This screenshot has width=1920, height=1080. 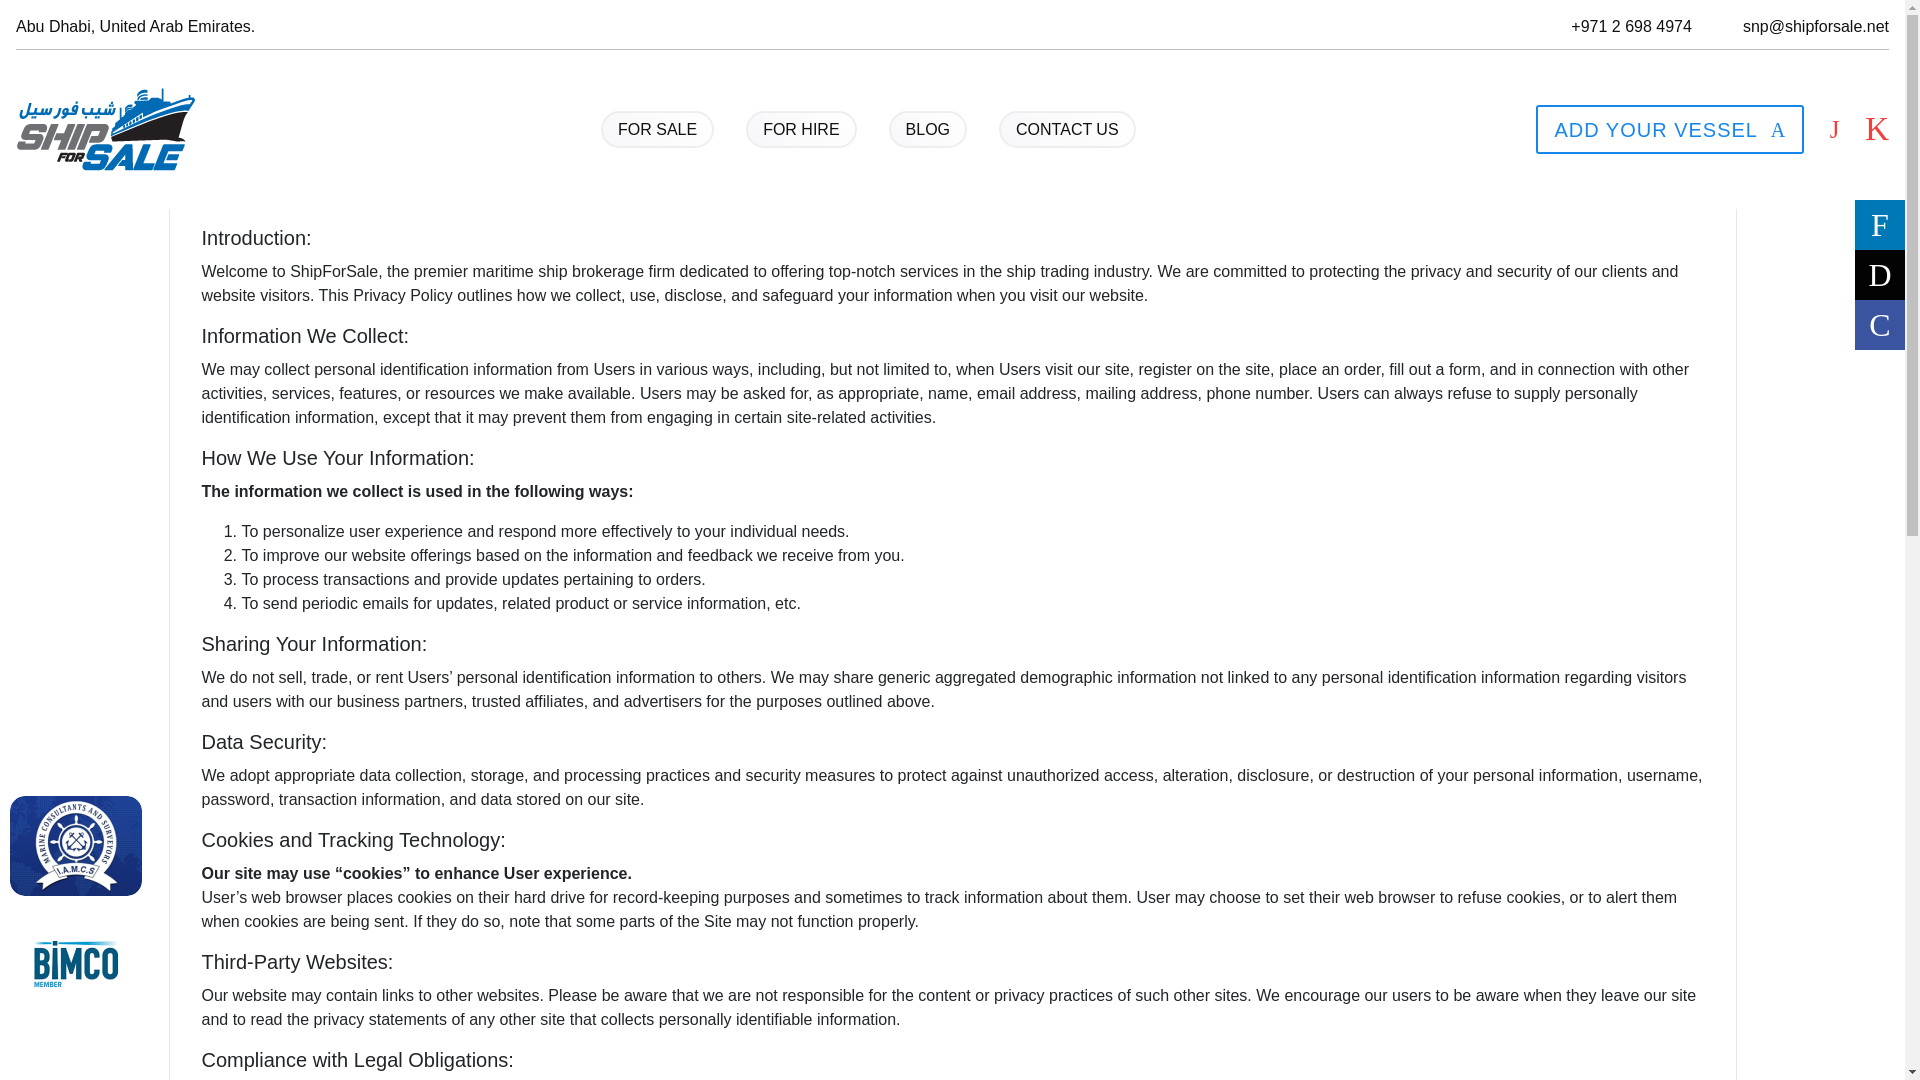 What do you see at coordinates (1067, 130) in the screenshot?
I see `CONTACT US` at bounding box center [1067, 130].